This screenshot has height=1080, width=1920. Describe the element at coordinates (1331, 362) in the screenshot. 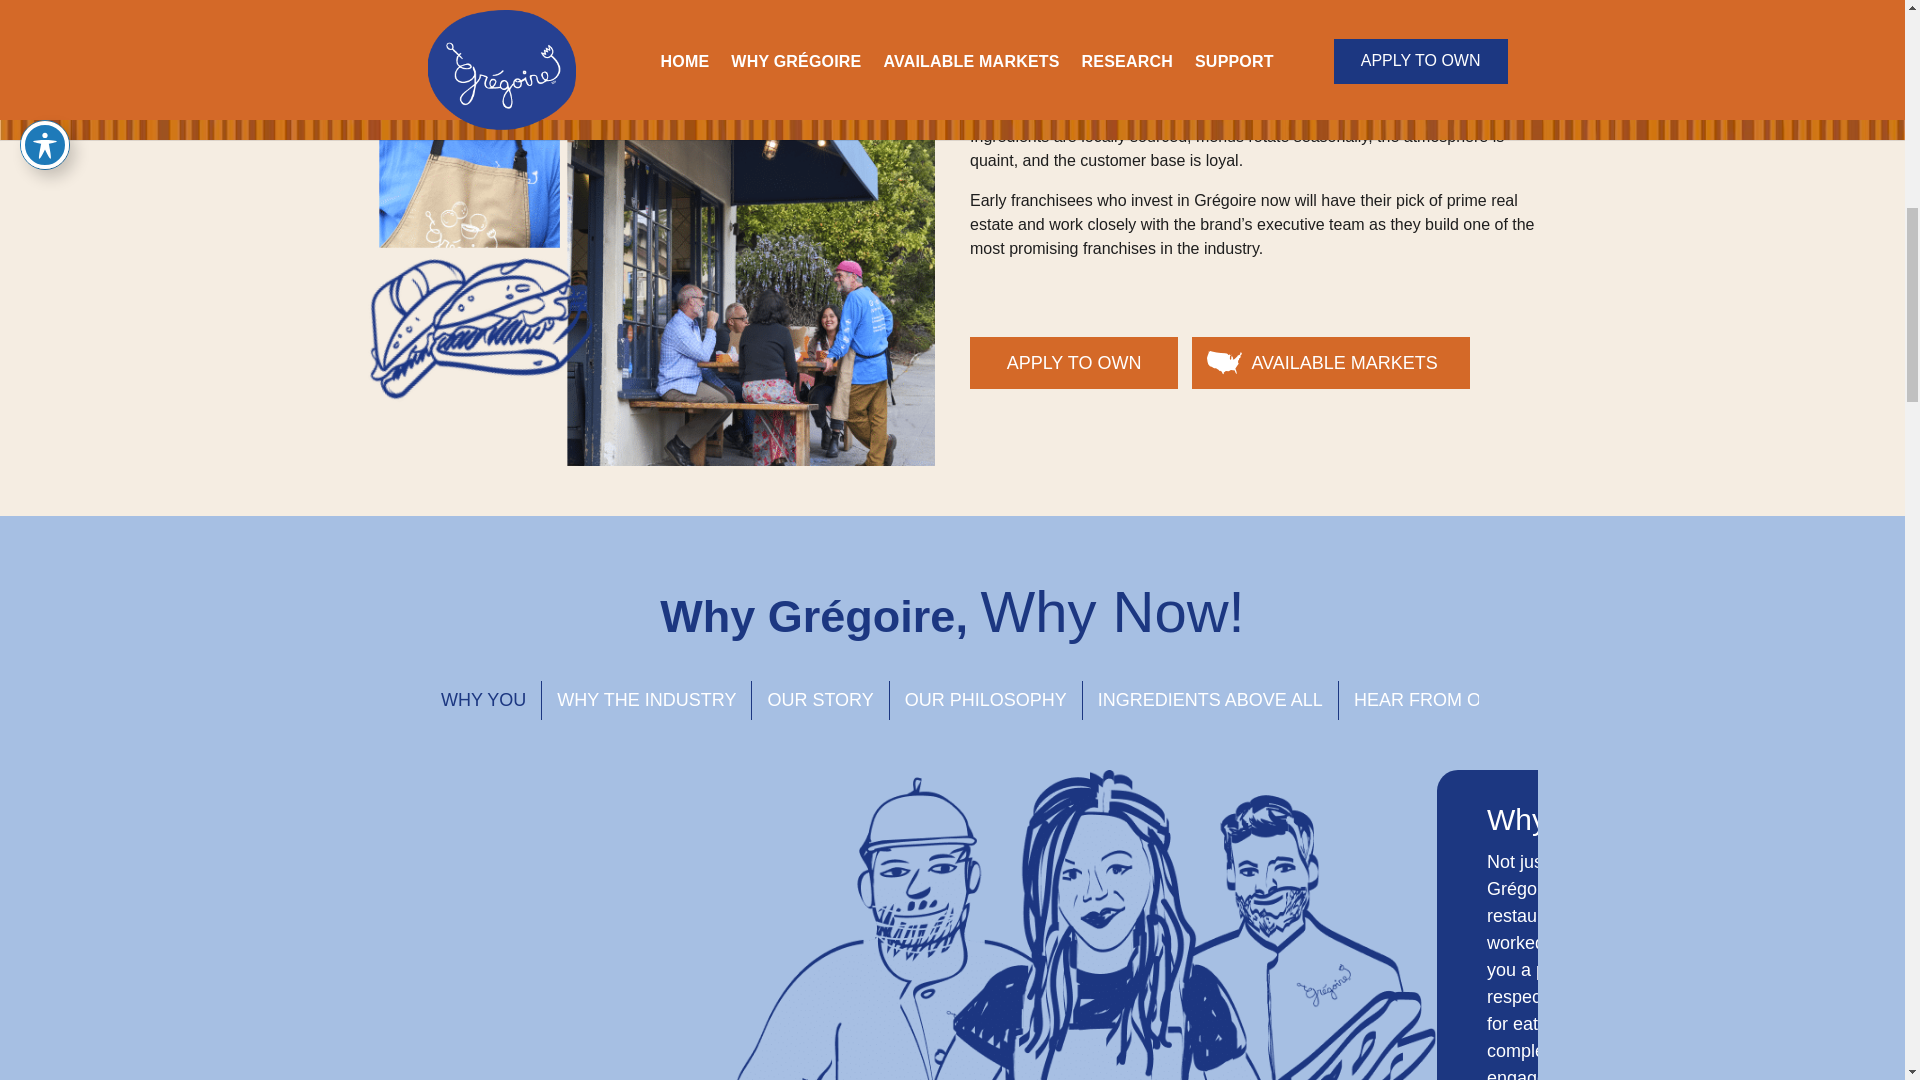

I see `AVAILABLE MARKETS` at that location.